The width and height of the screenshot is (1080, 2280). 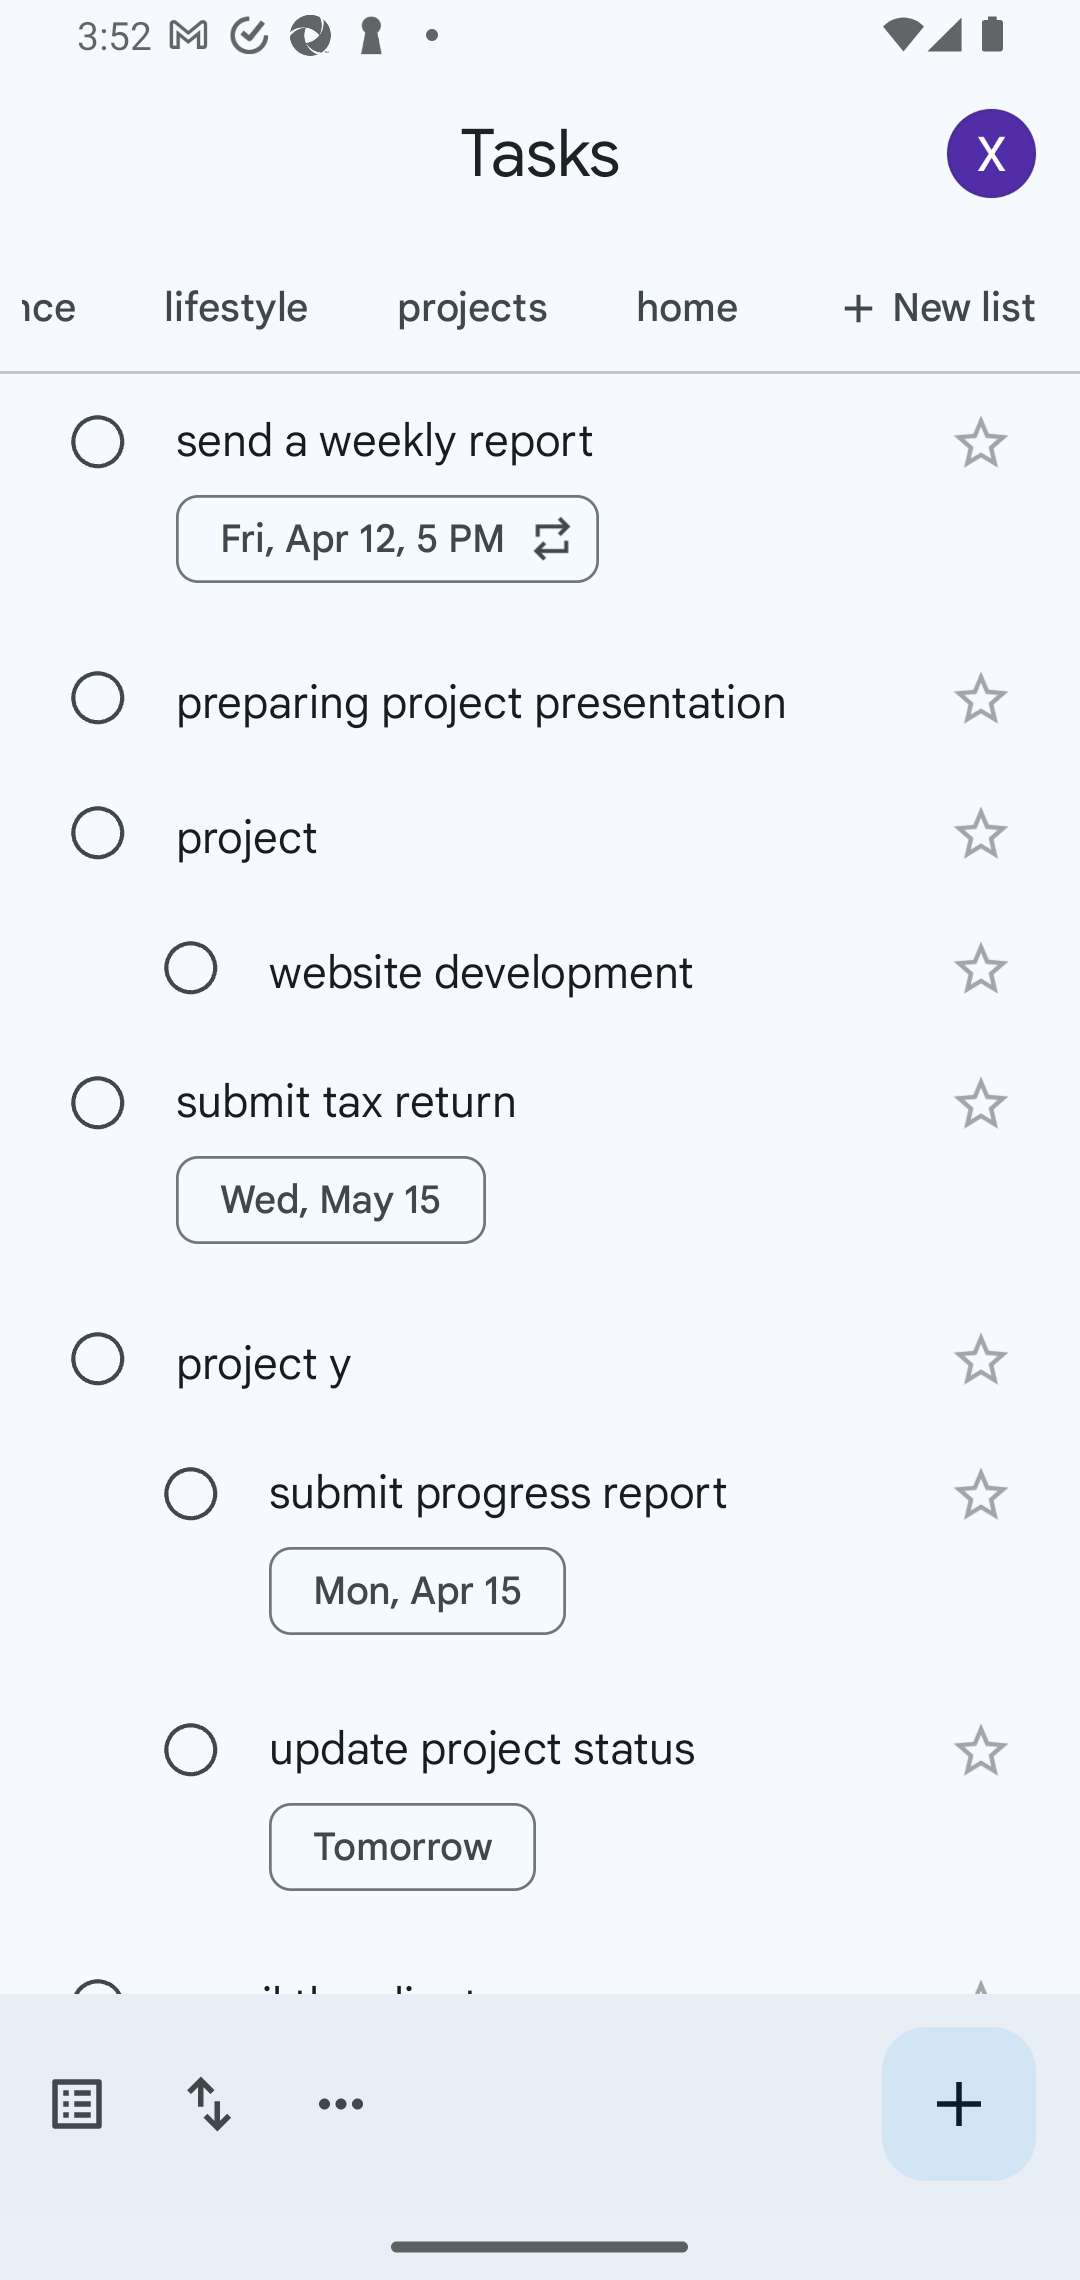 What do you see at coordinates (980, 700) in the screenshot?
I see `Add star` at bounding box center [980, 700].